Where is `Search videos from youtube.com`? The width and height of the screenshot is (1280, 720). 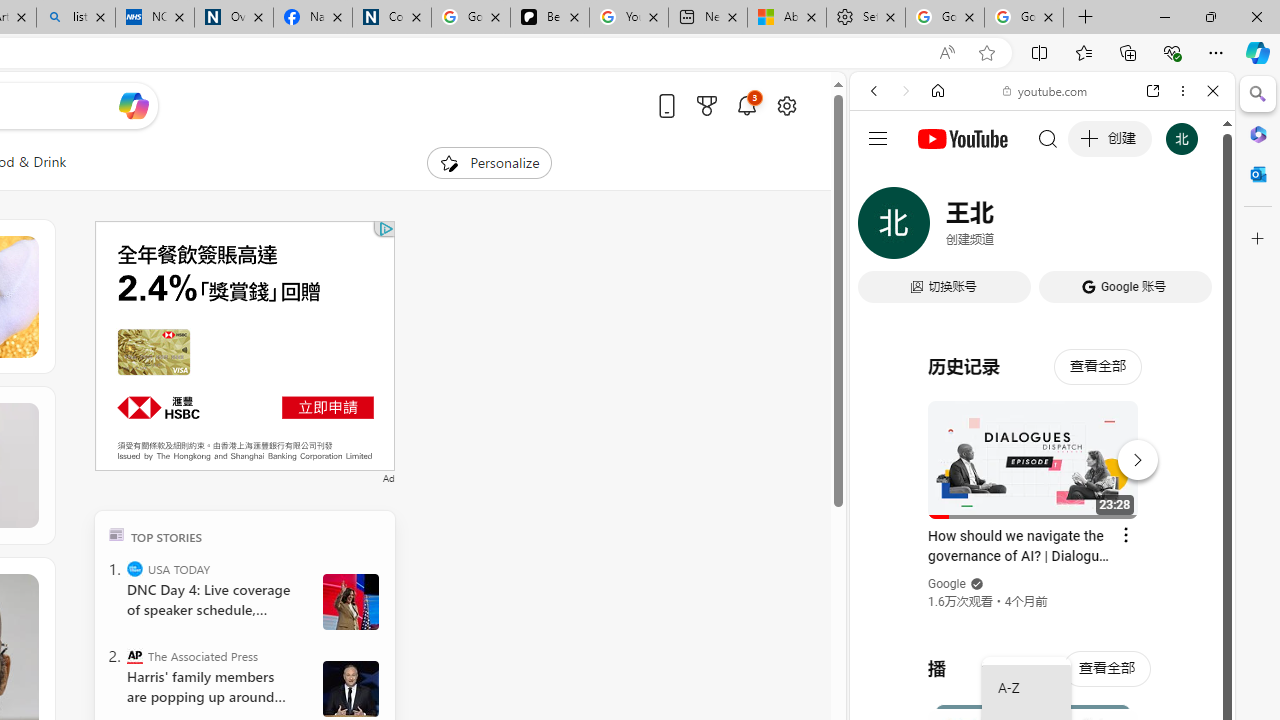 Search videos from youtube.com is located at coordinates (1006, 658).